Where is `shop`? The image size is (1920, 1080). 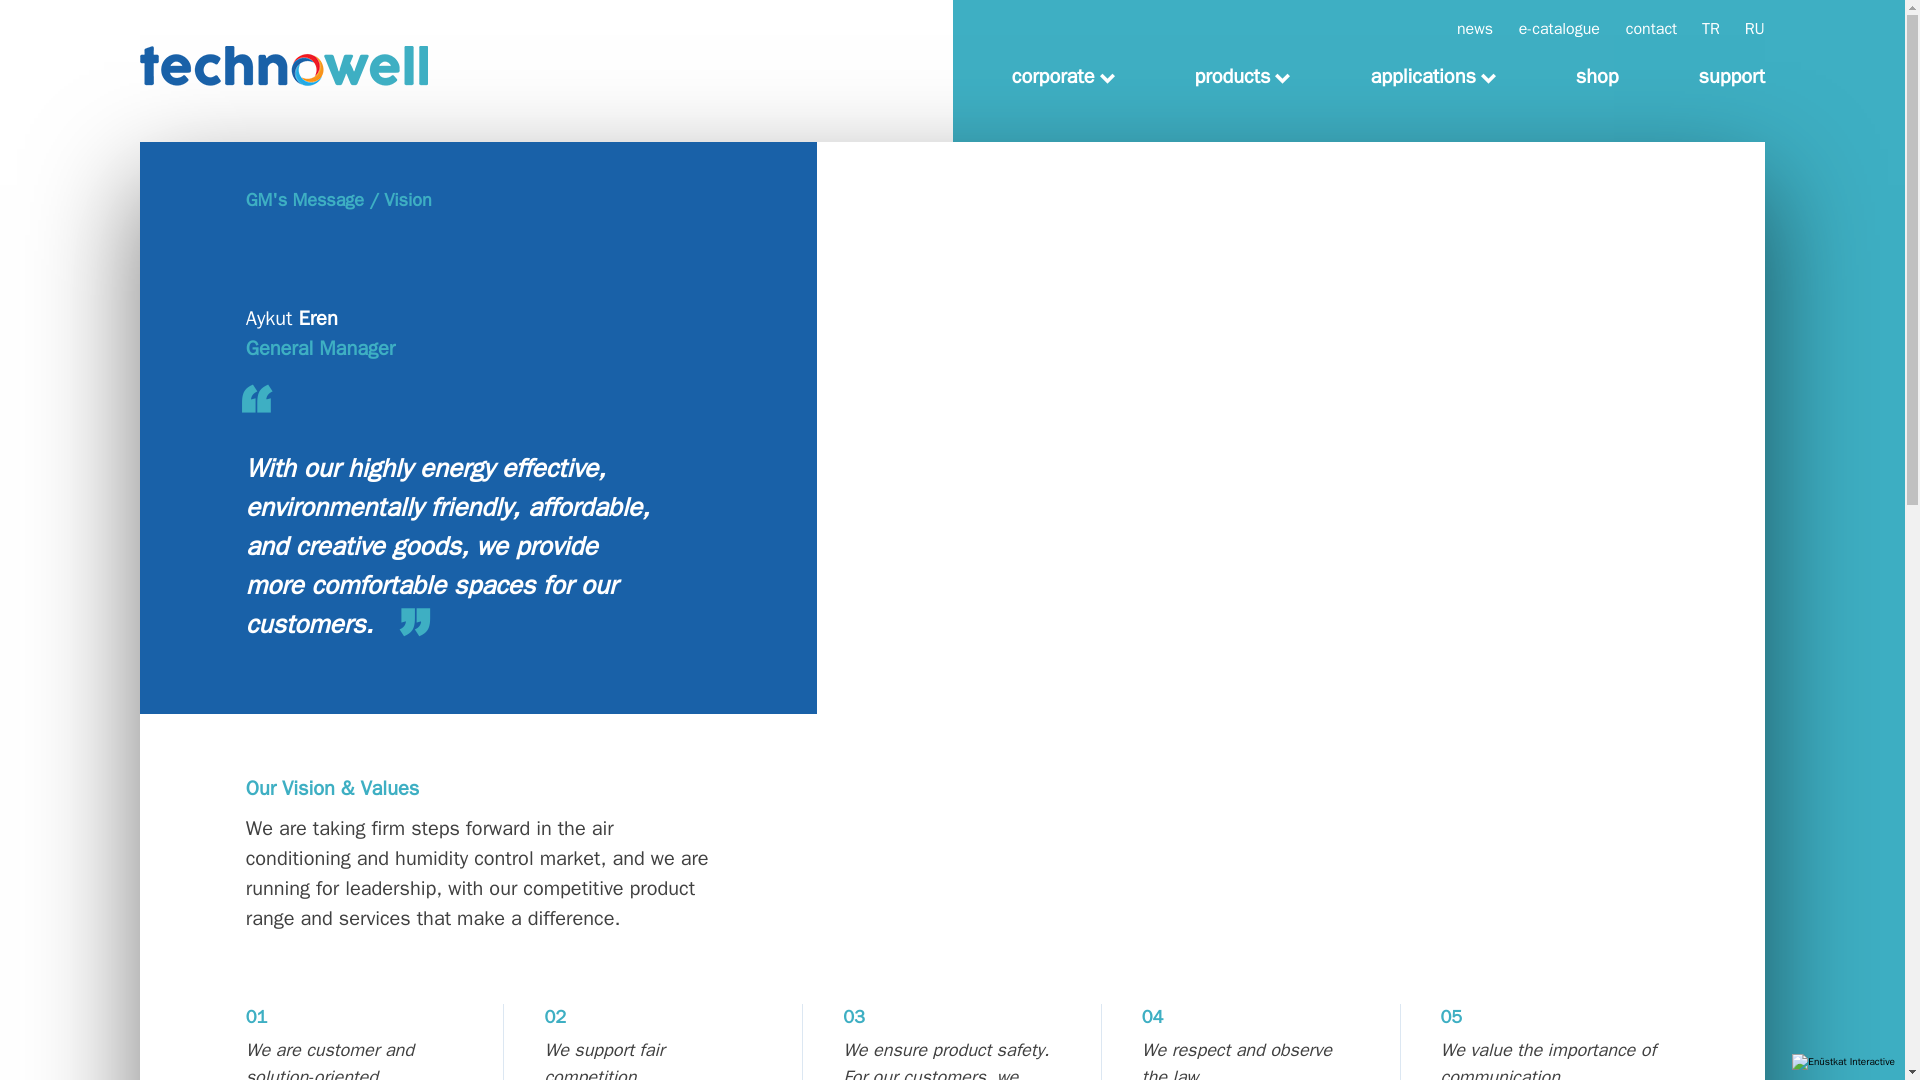
shop is located at coordinates (1597, 76).